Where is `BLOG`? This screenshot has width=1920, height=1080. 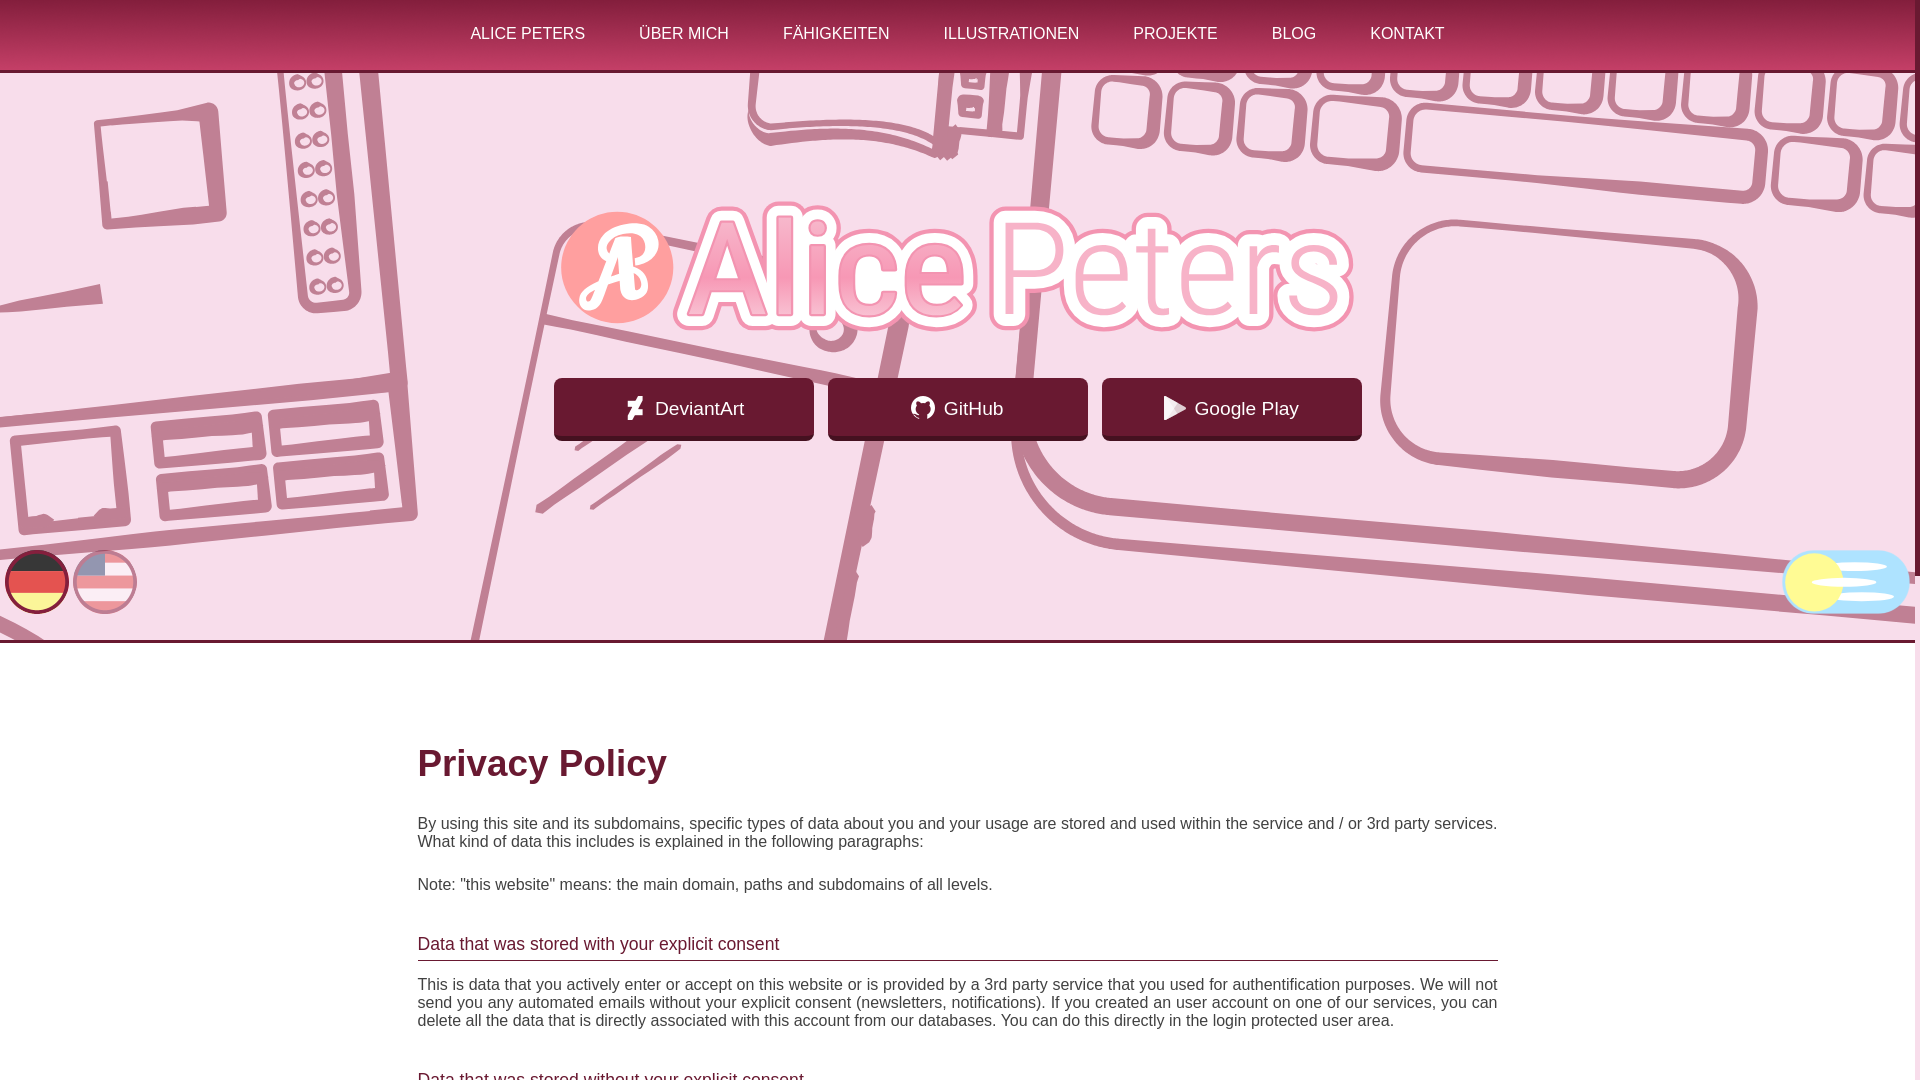 BLOG is located at coordinates (1294, 33).